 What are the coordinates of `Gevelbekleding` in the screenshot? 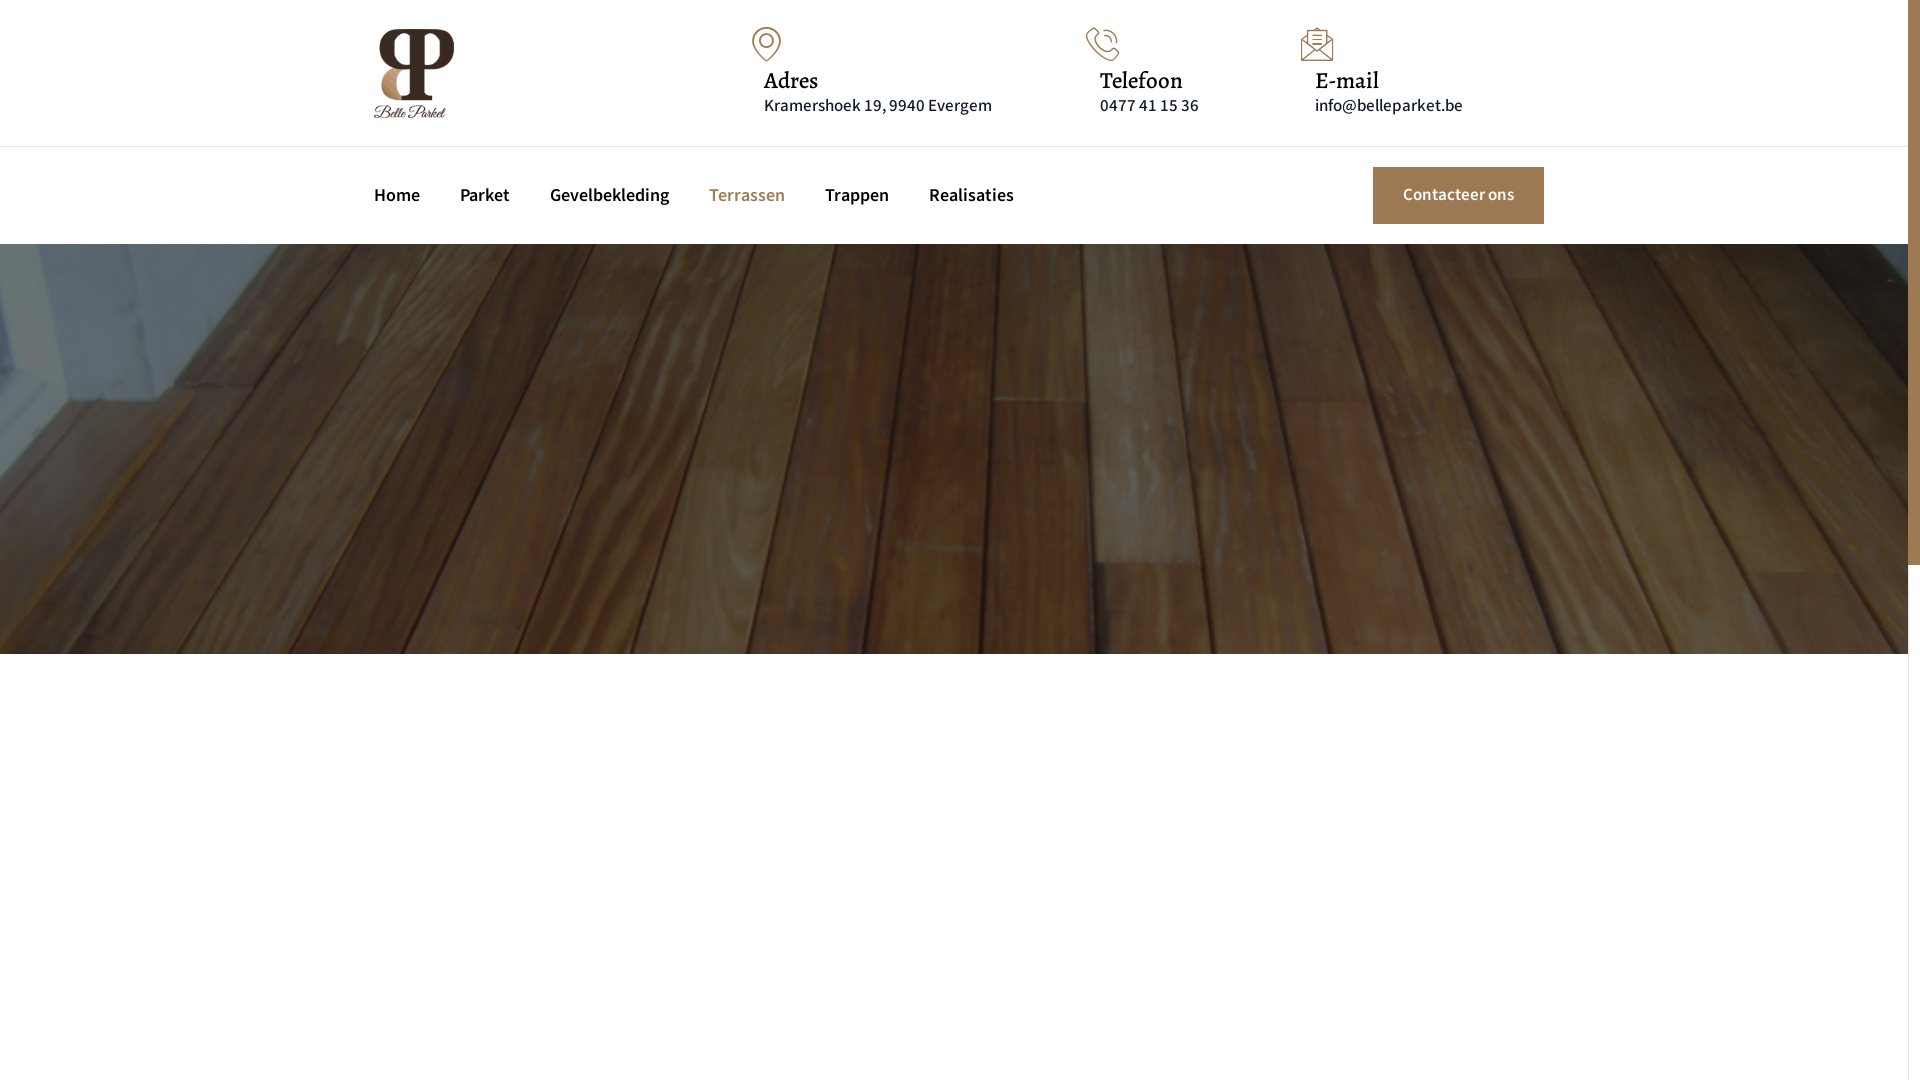 It's located at (610, 196).